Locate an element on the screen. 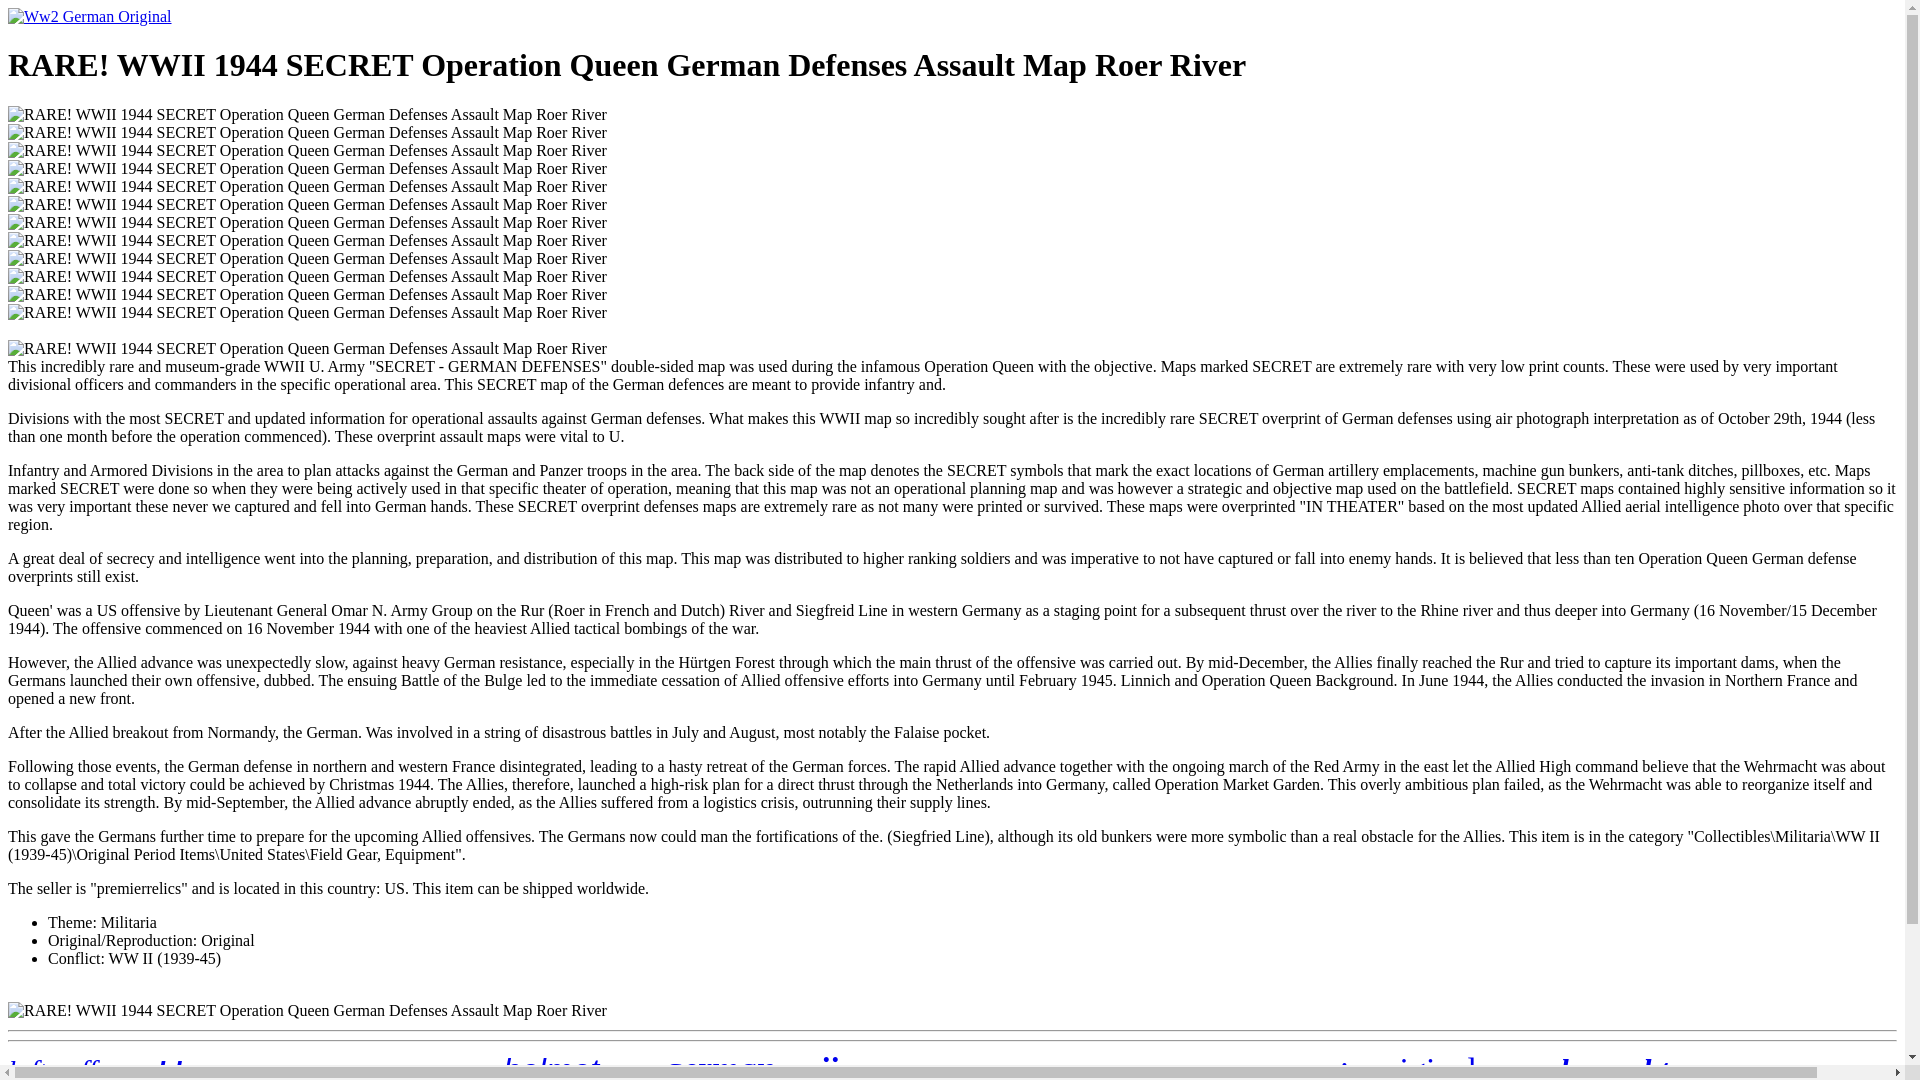 The width and height of the screenshot is (1920, 1080). binoculars is located at coordinates (868, 1074).